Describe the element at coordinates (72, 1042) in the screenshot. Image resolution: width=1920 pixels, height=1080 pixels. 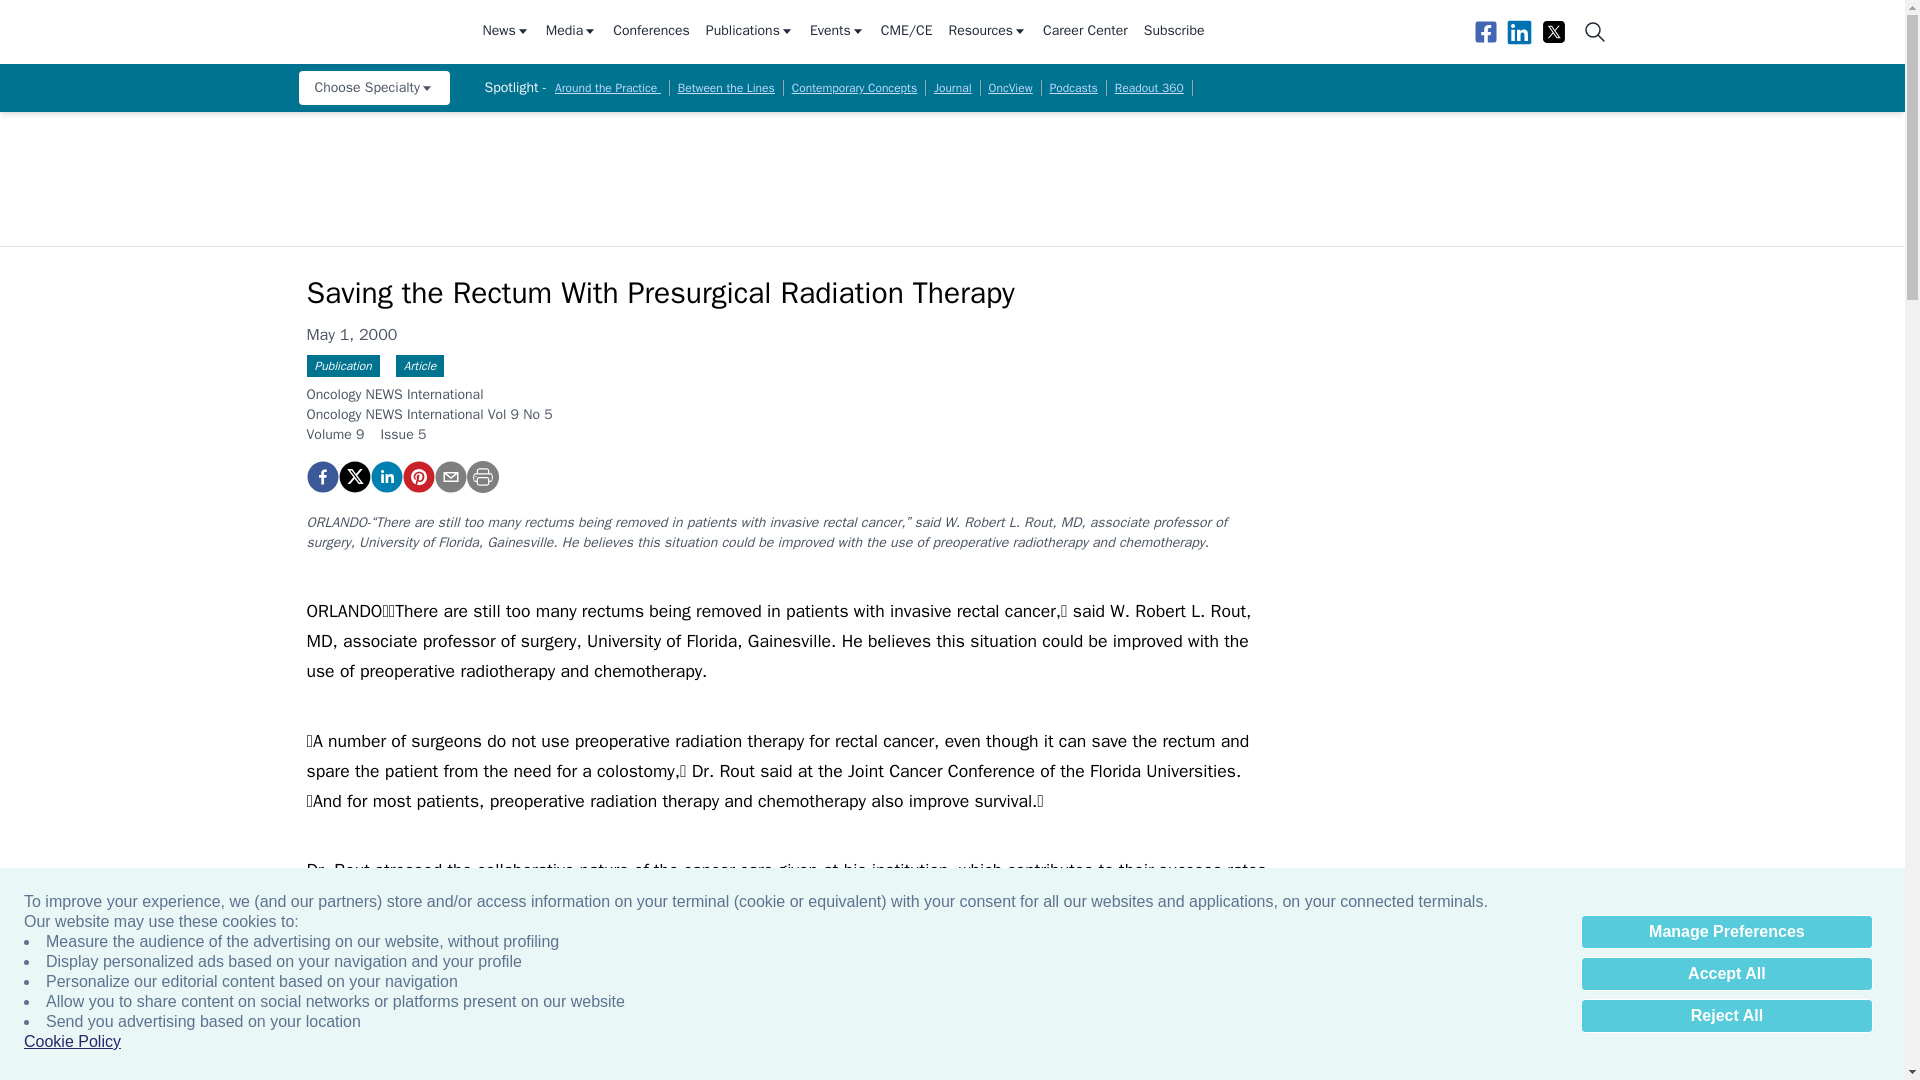
I see `Cookie Policy` at that location.